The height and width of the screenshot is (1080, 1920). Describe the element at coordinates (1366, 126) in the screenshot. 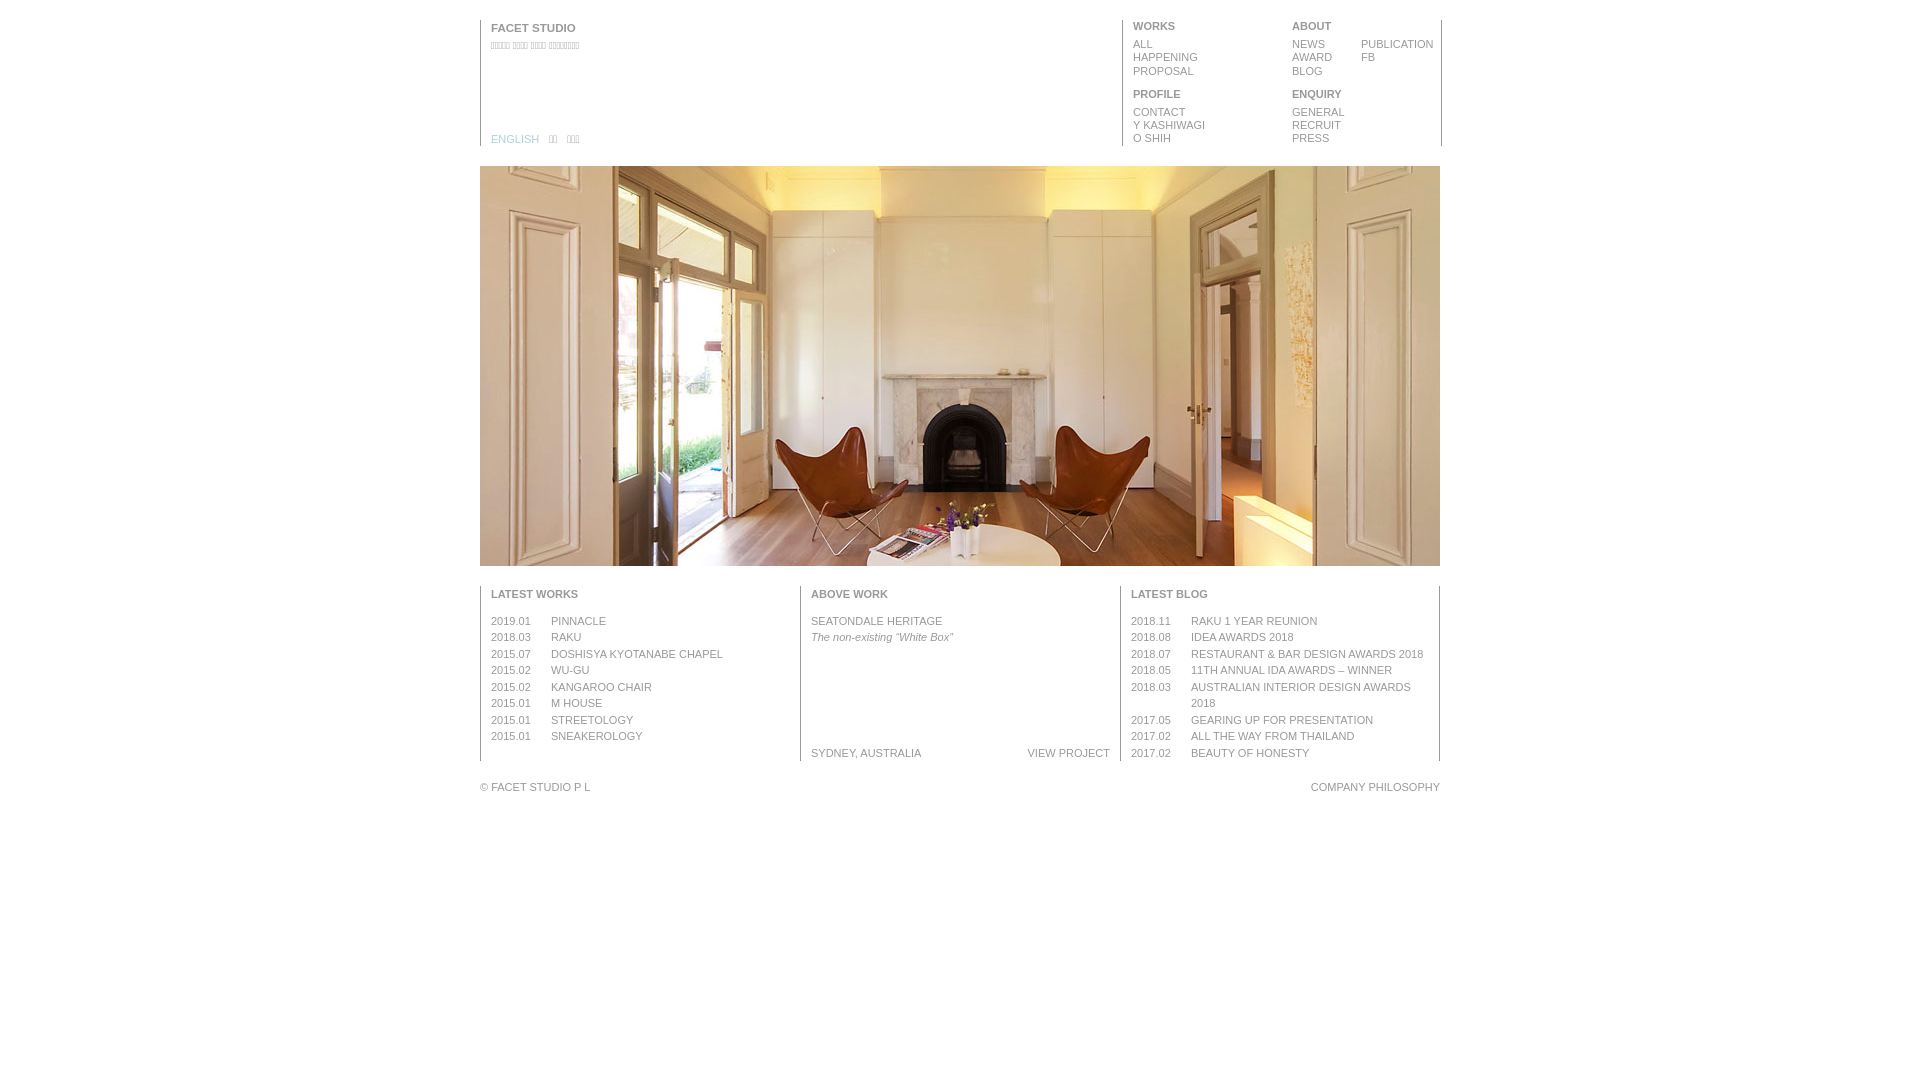

I see `RECRUIT` at that location.